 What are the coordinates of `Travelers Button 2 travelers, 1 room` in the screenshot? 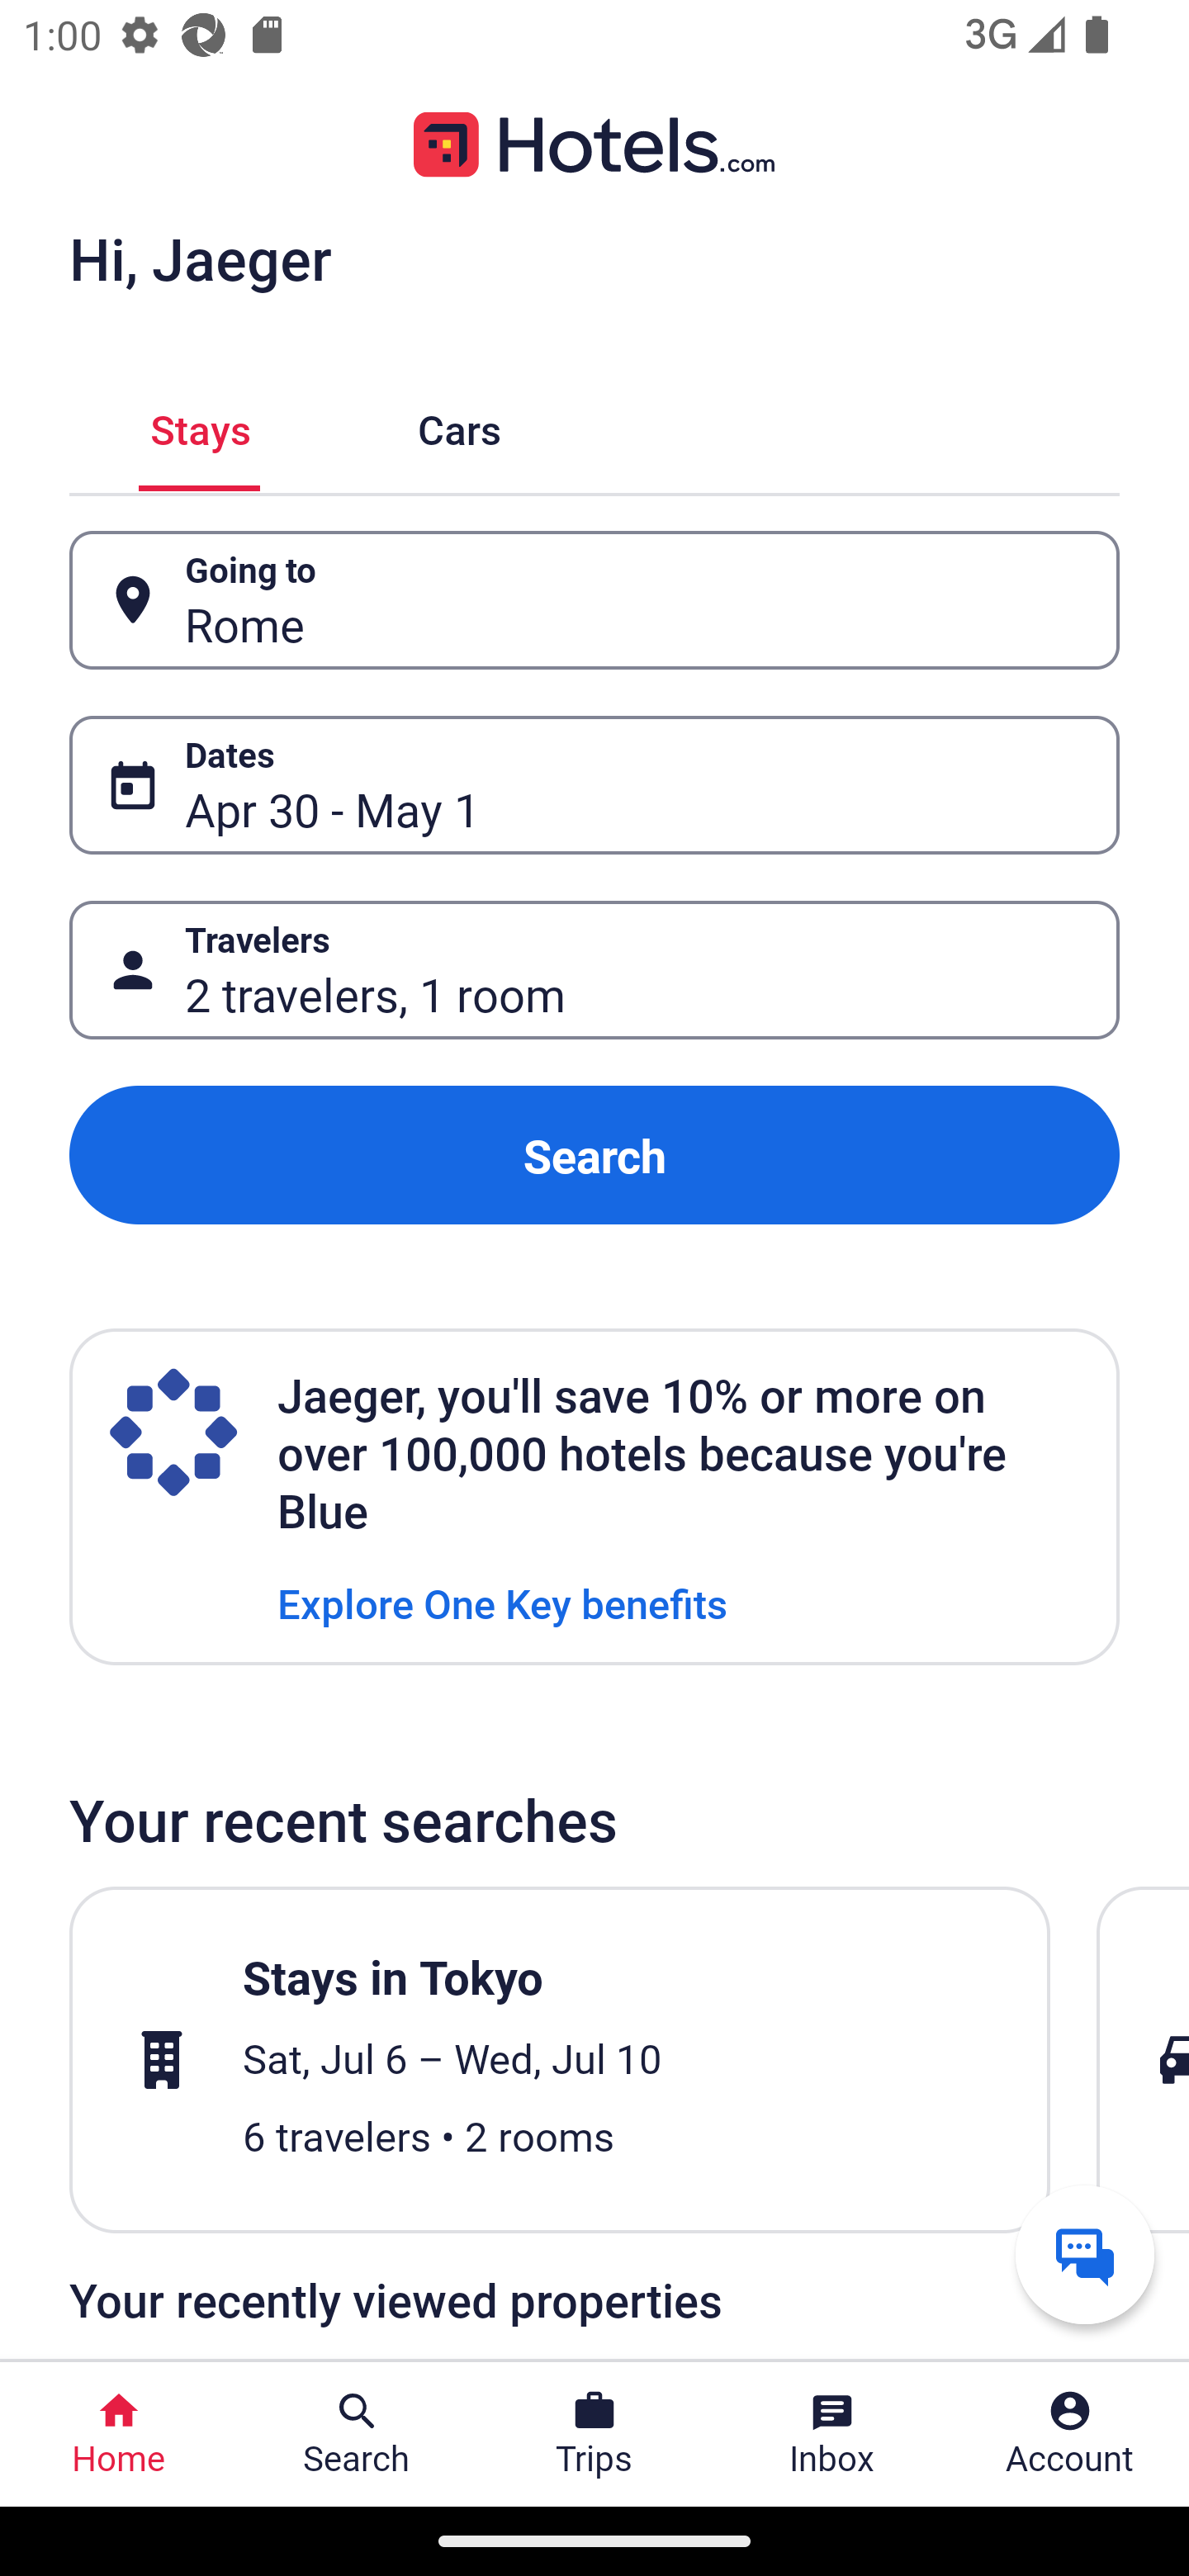 It's located at (594, 971).